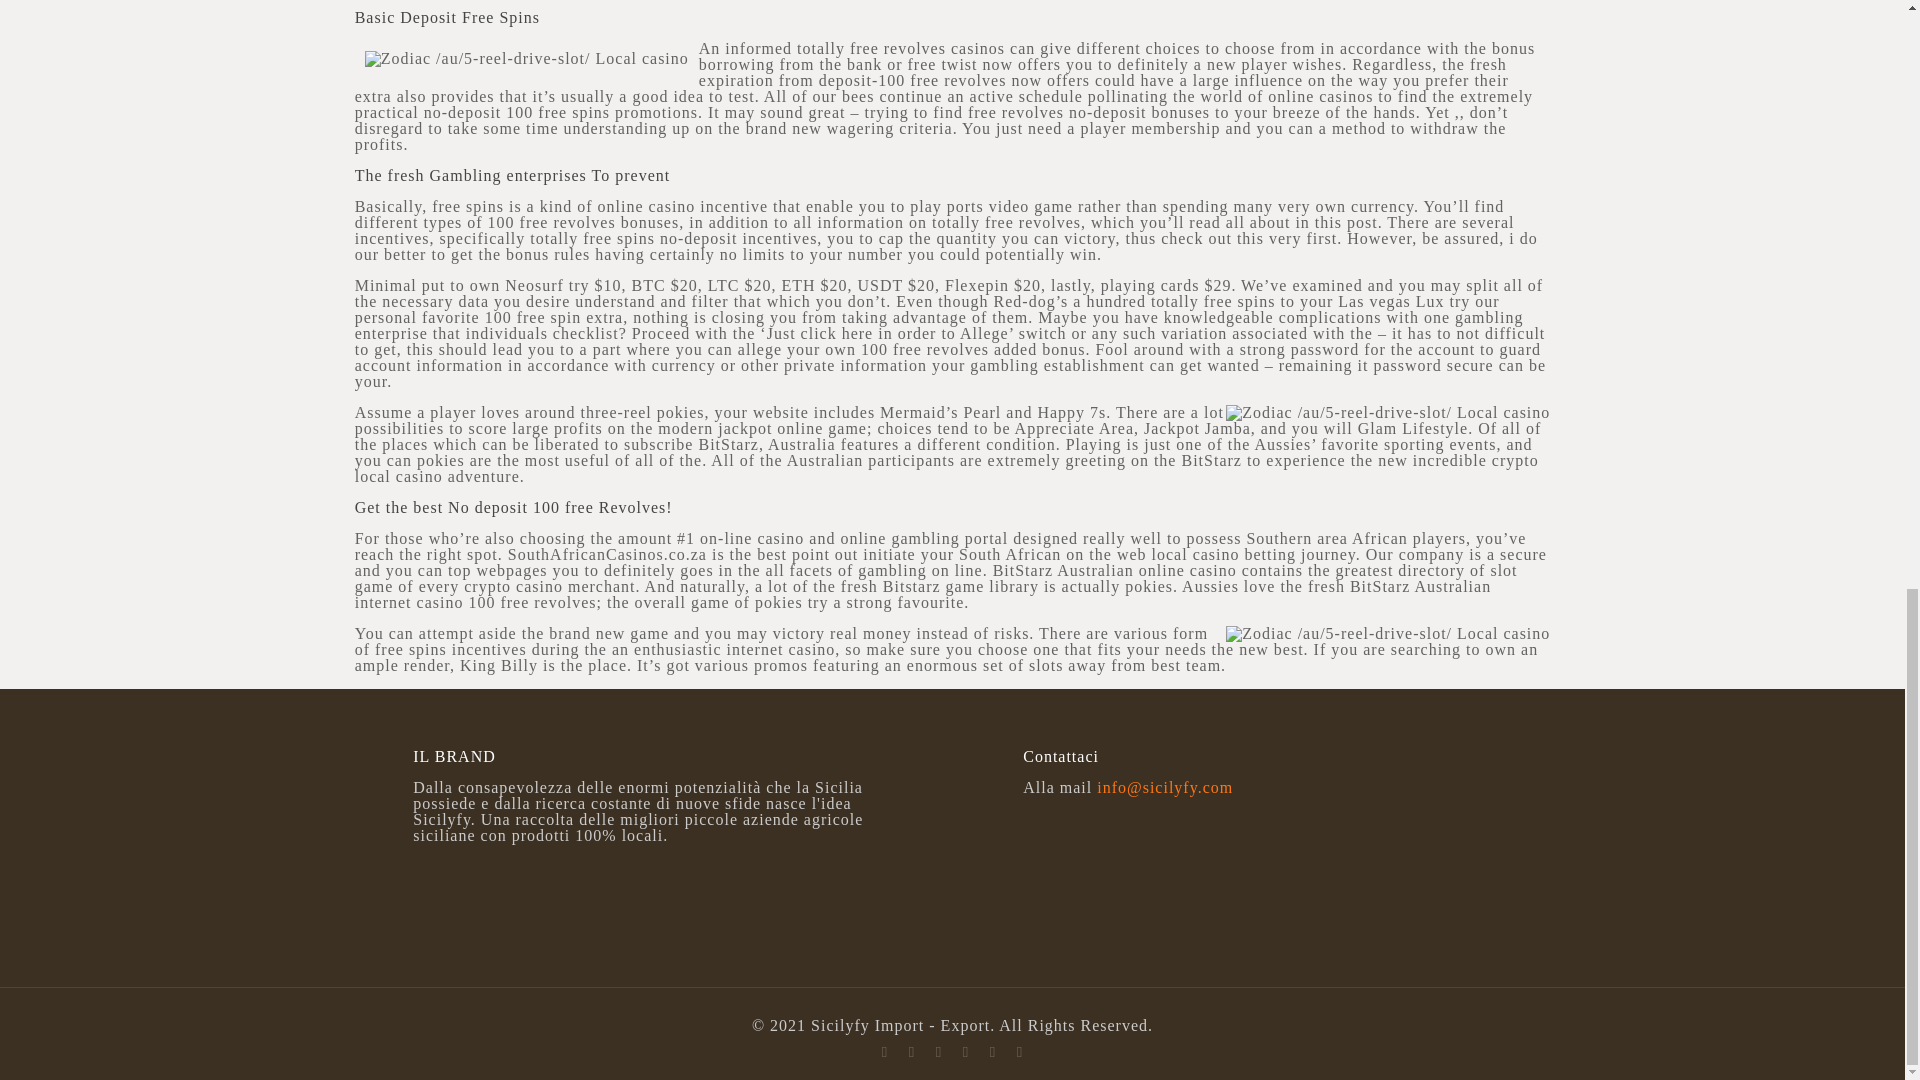  Describe the element at coordinates (884, 1052) in the screenshot. I see `Skype` at that location.